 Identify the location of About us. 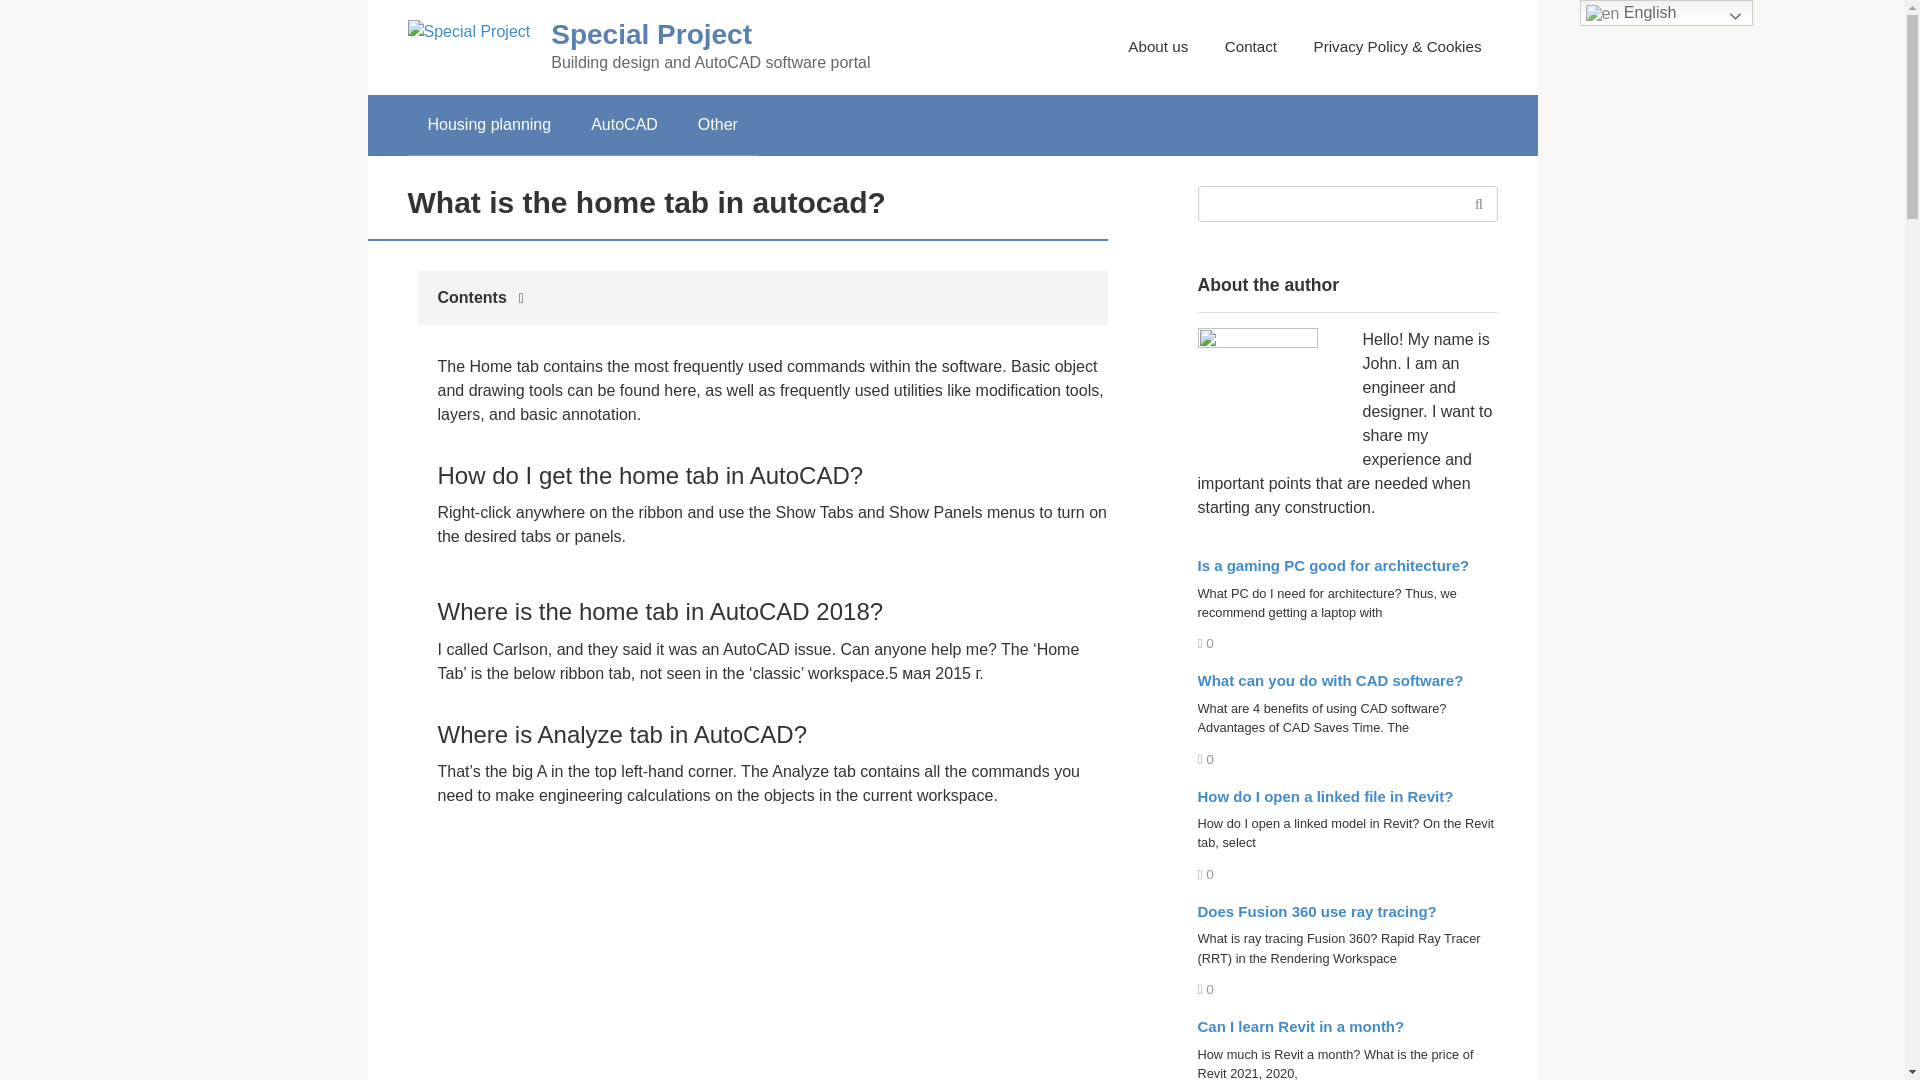
(1158, 46).